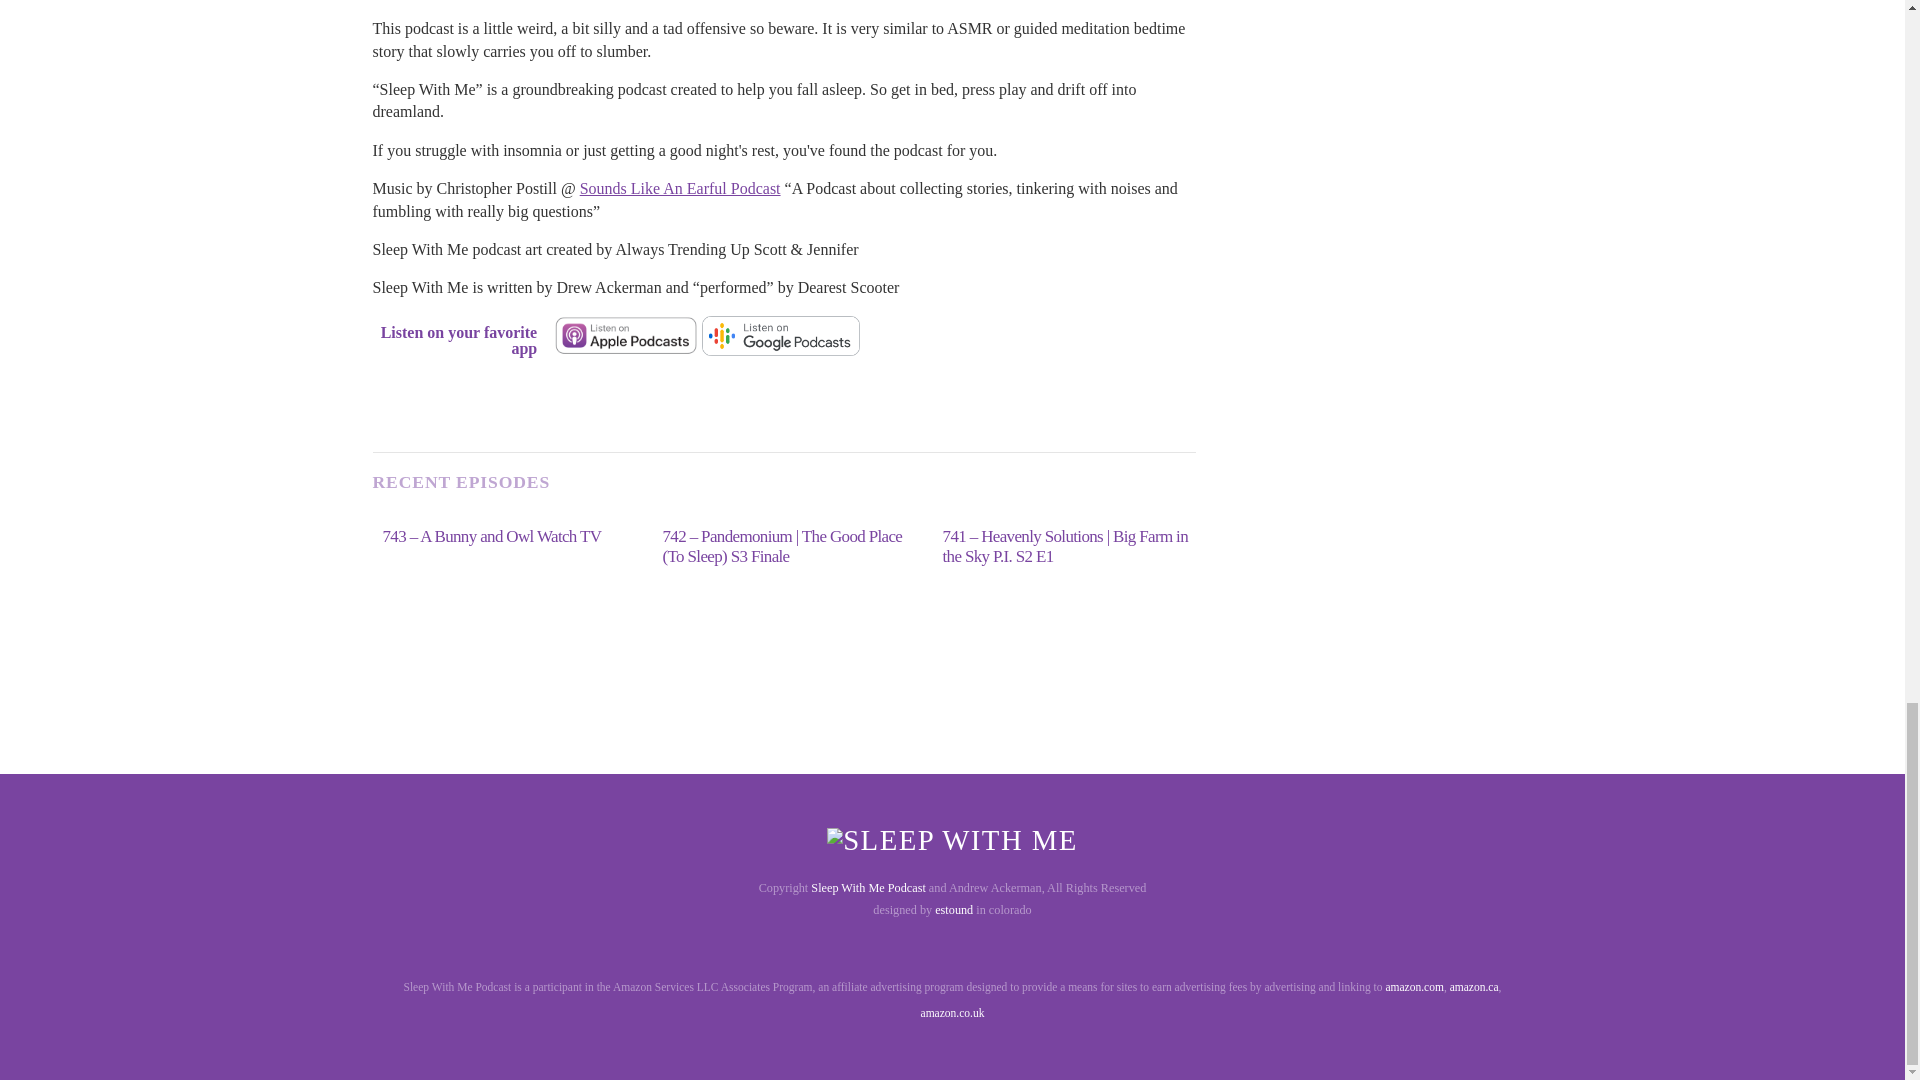 The width and height of the screenshot is (1920, 1080). I want to click on Sleep With Me, so click(952, 840).